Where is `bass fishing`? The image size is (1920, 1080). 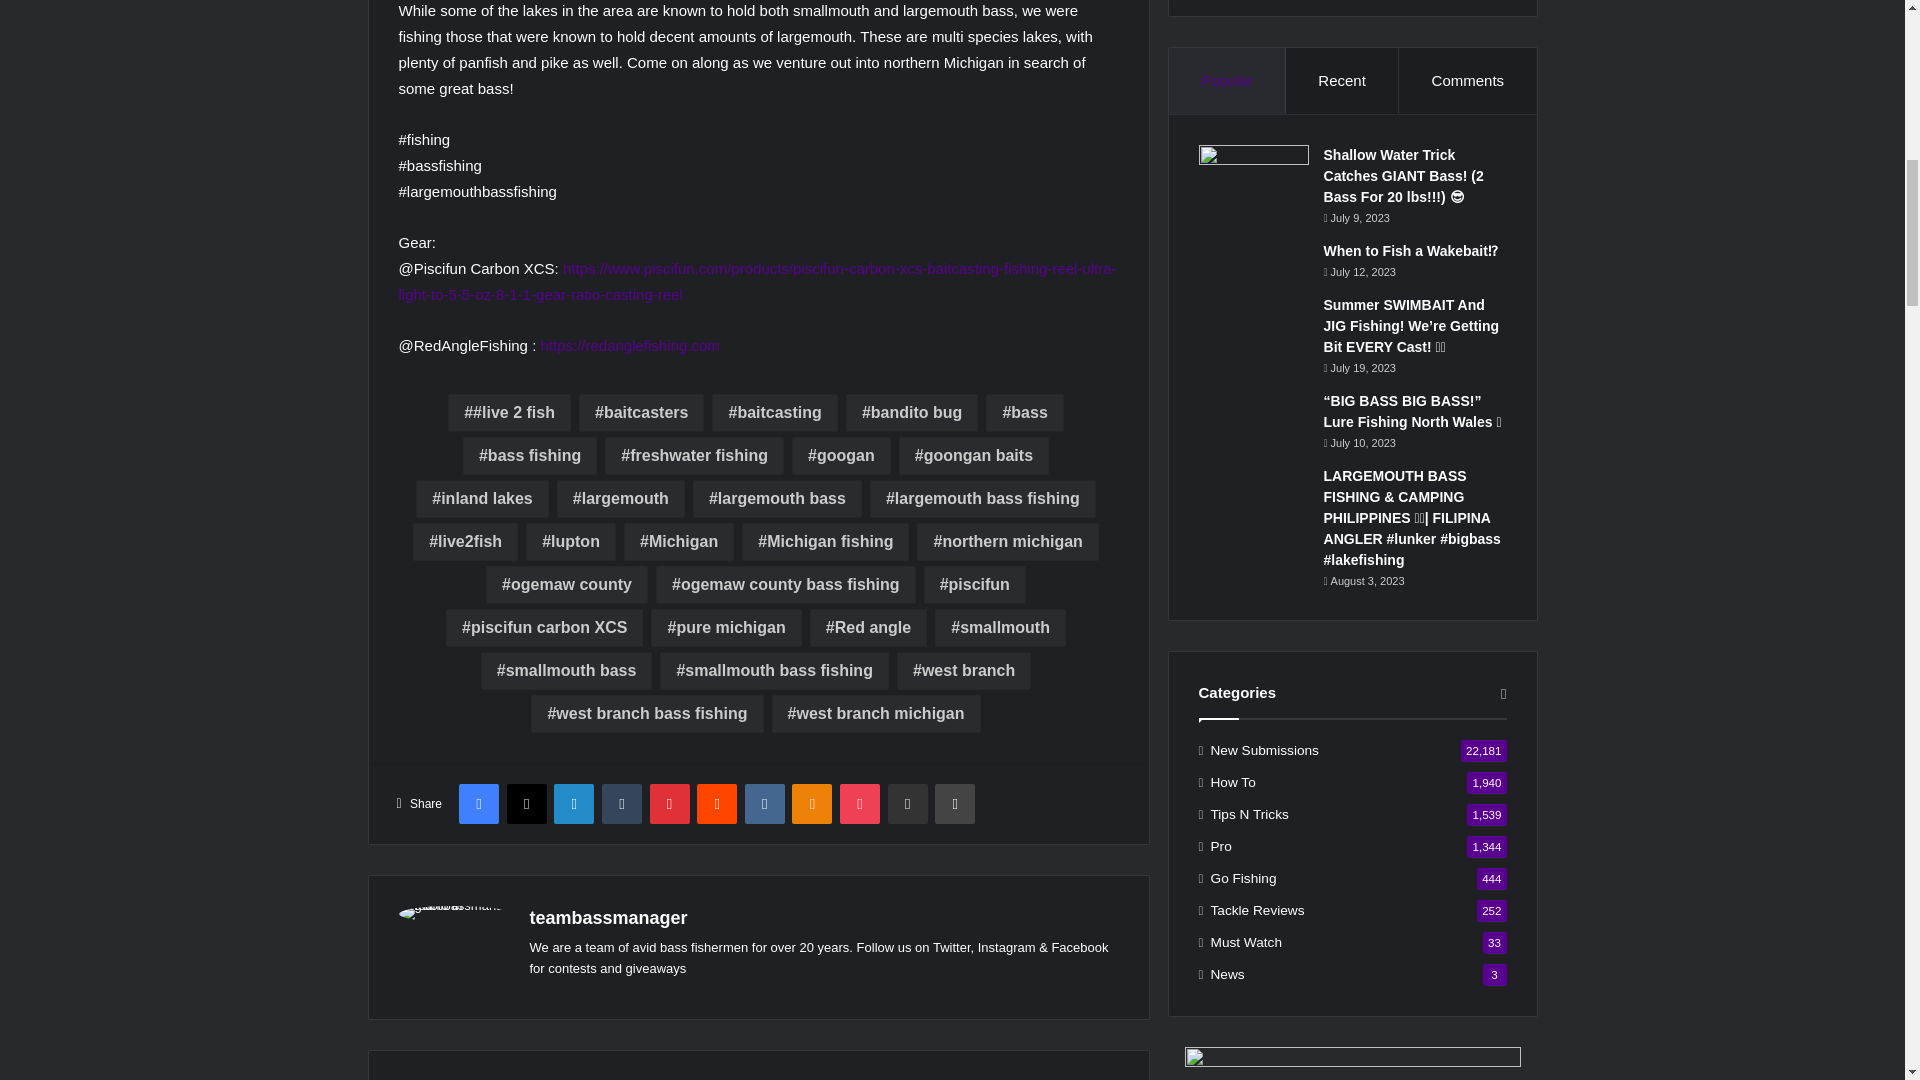
bass fishing is located at coordinates (530, 456).